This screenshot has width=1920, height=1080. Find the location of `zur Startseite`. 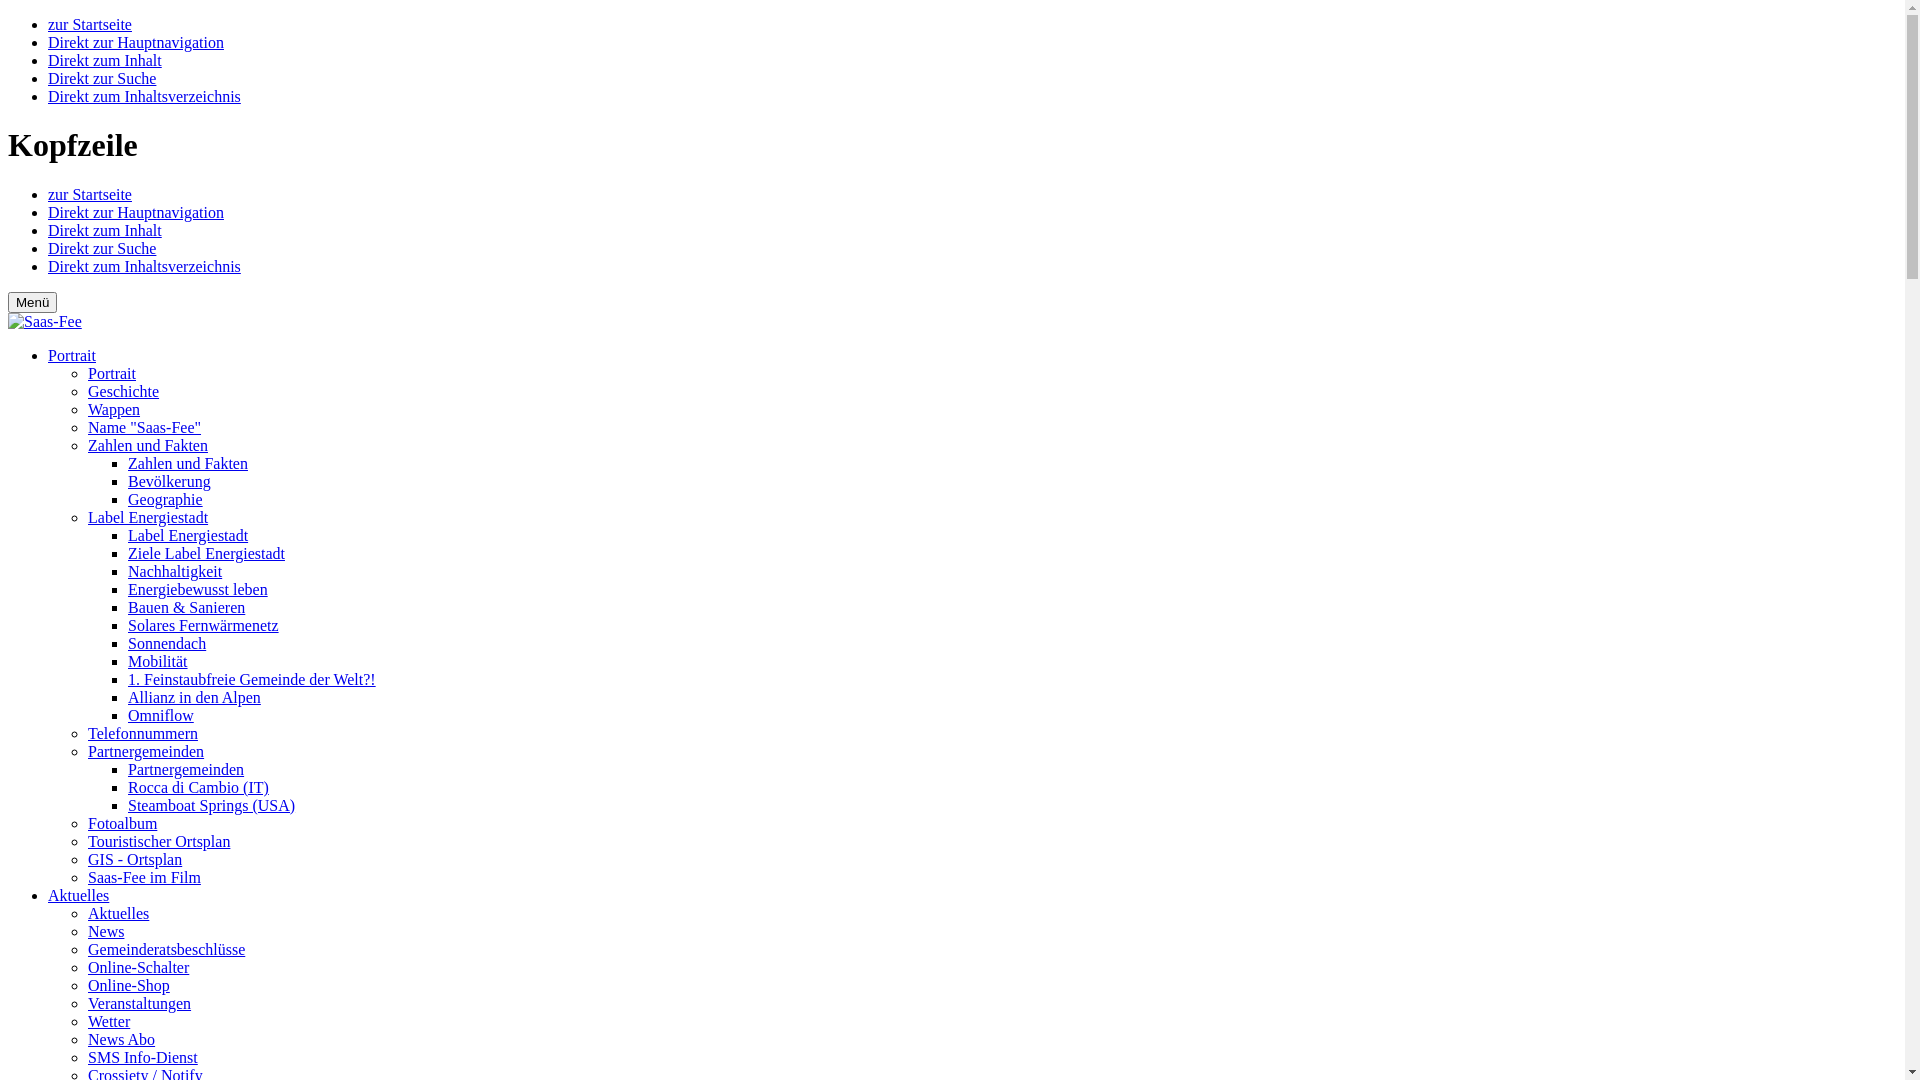

zur Startseite is located at coordinates (90, 24).